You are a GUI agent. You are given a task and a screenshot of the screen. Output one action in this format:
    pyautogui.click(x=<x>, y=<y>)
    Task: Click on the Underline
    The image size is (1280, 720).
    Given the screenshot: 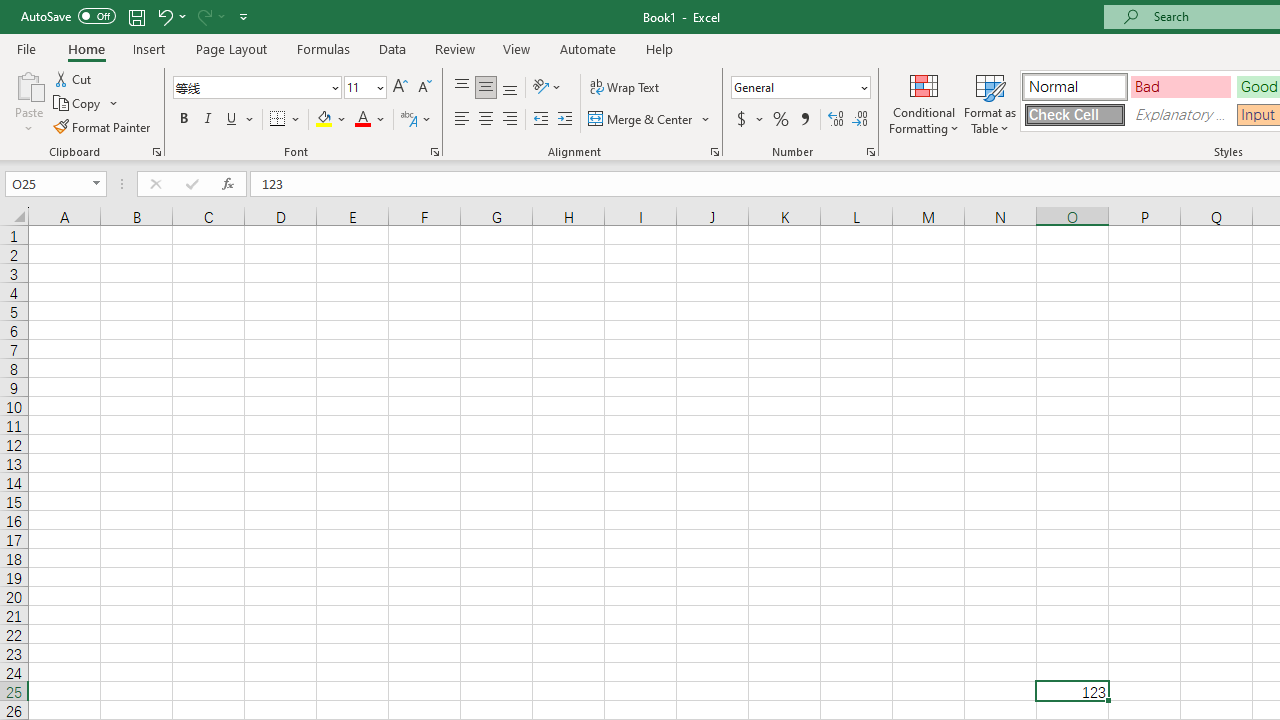 What is the action you would take?
    pyautogui.click(x=232, y=120)
    